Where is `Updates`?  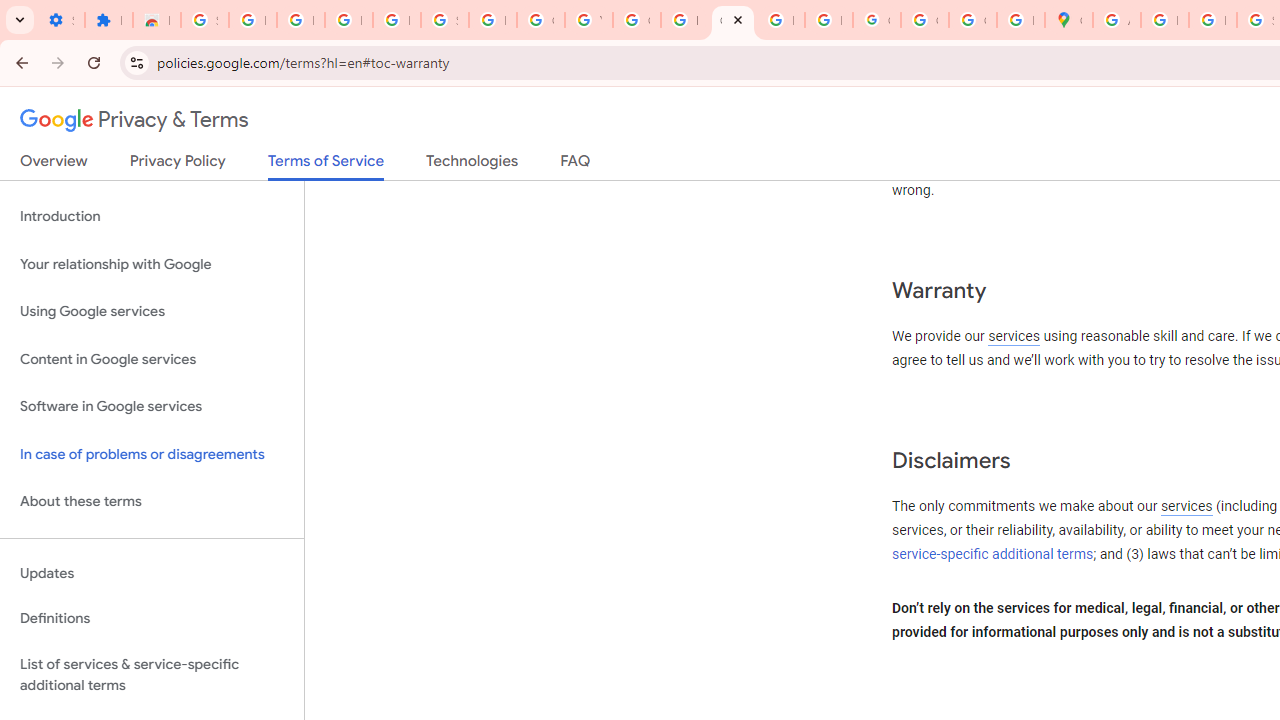
Updates is located at coordinates (152, 573).